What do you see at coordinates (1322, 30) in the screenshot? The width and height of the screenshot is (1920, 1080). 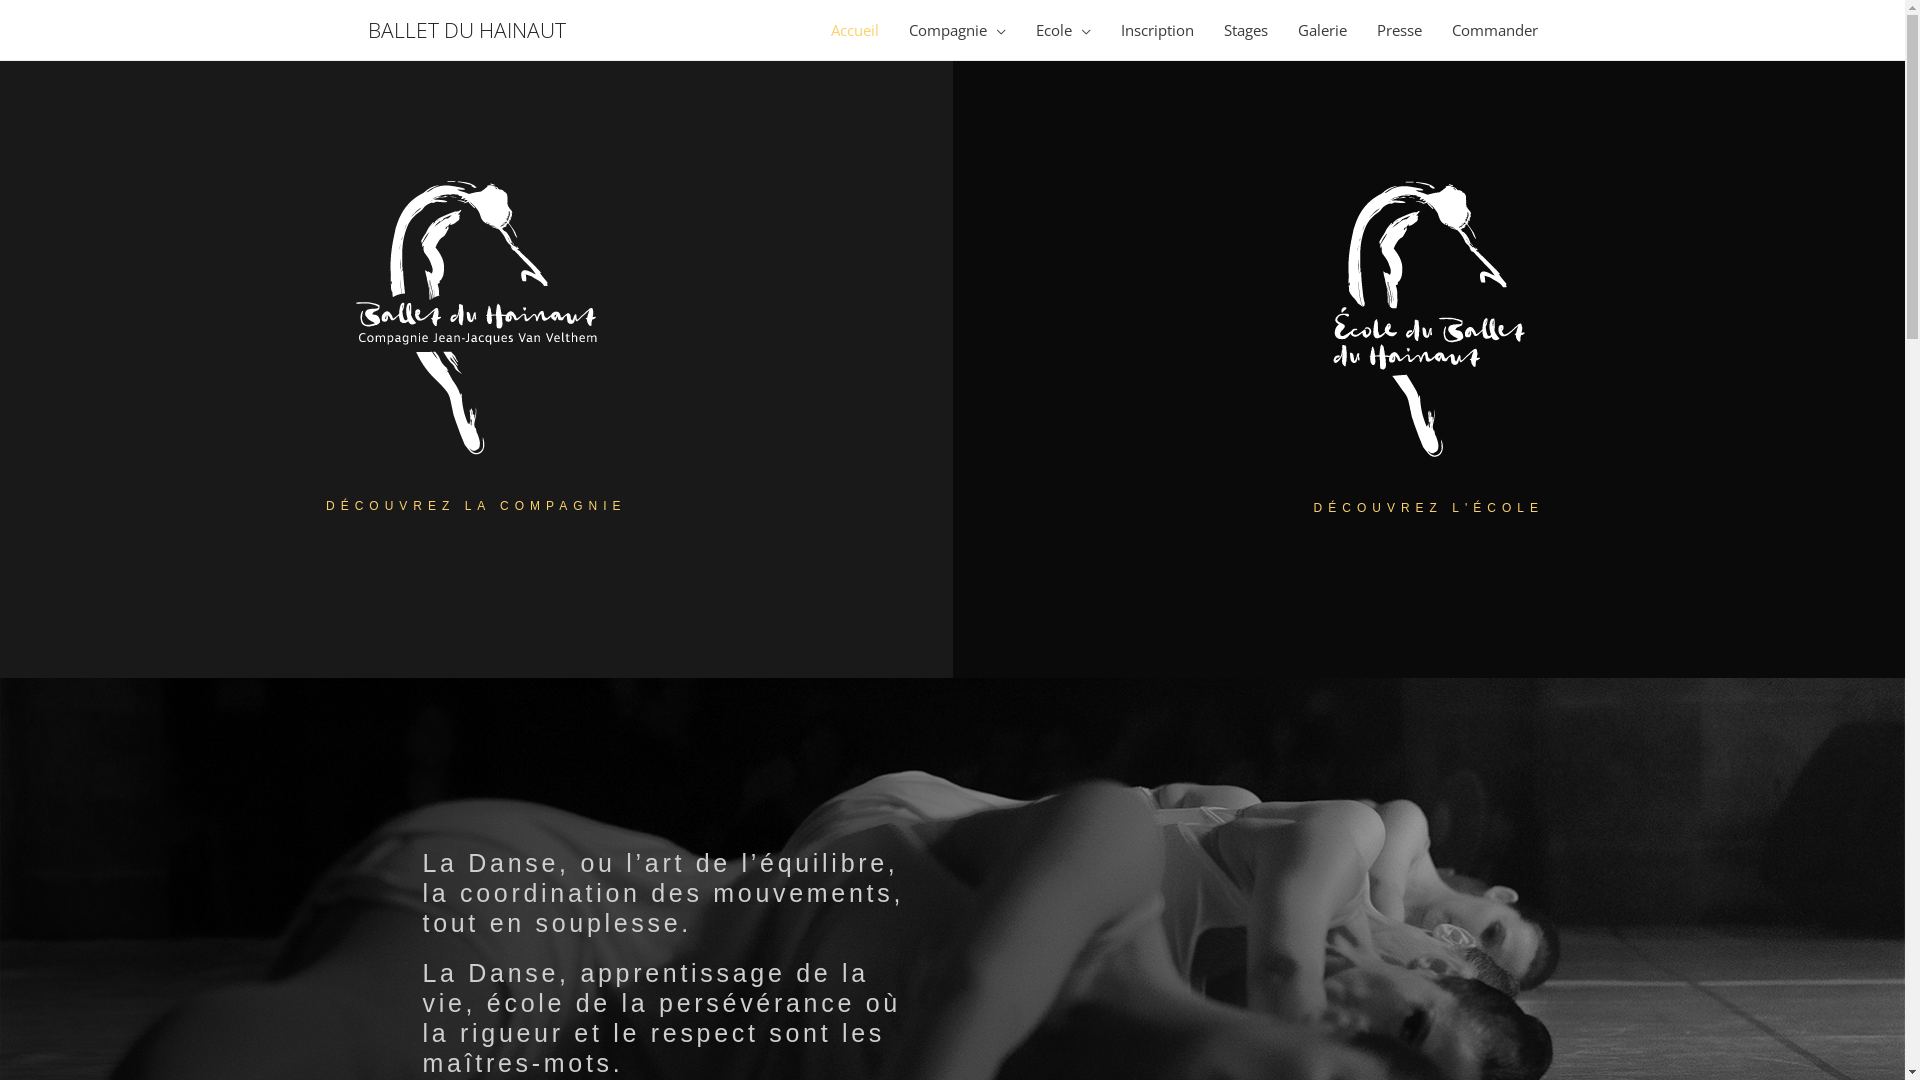 I see `Galerie` at bounding box center [1322, 30].